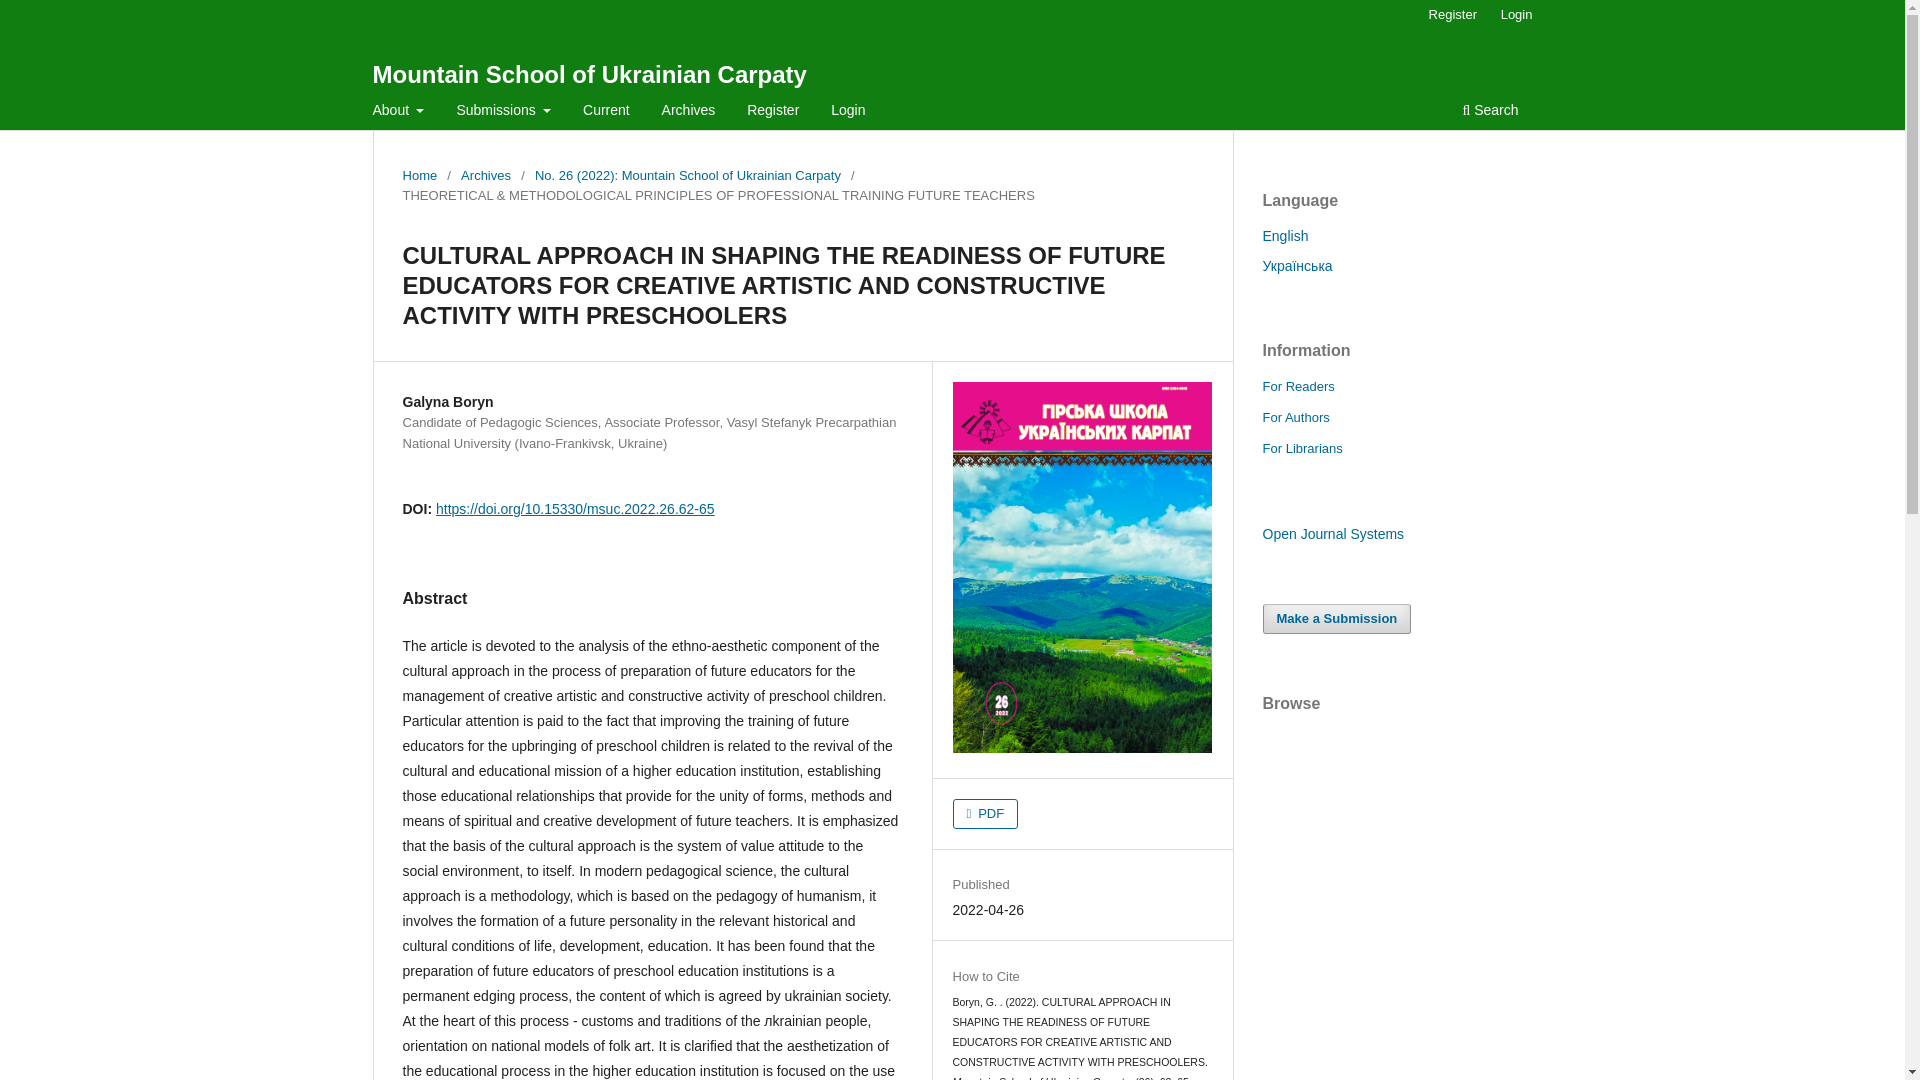 The image size is (1920, 1080). What do you see at coordinates (1517, 15) in the screenshot?
I see `Login` at bounding box center [1517, 15].